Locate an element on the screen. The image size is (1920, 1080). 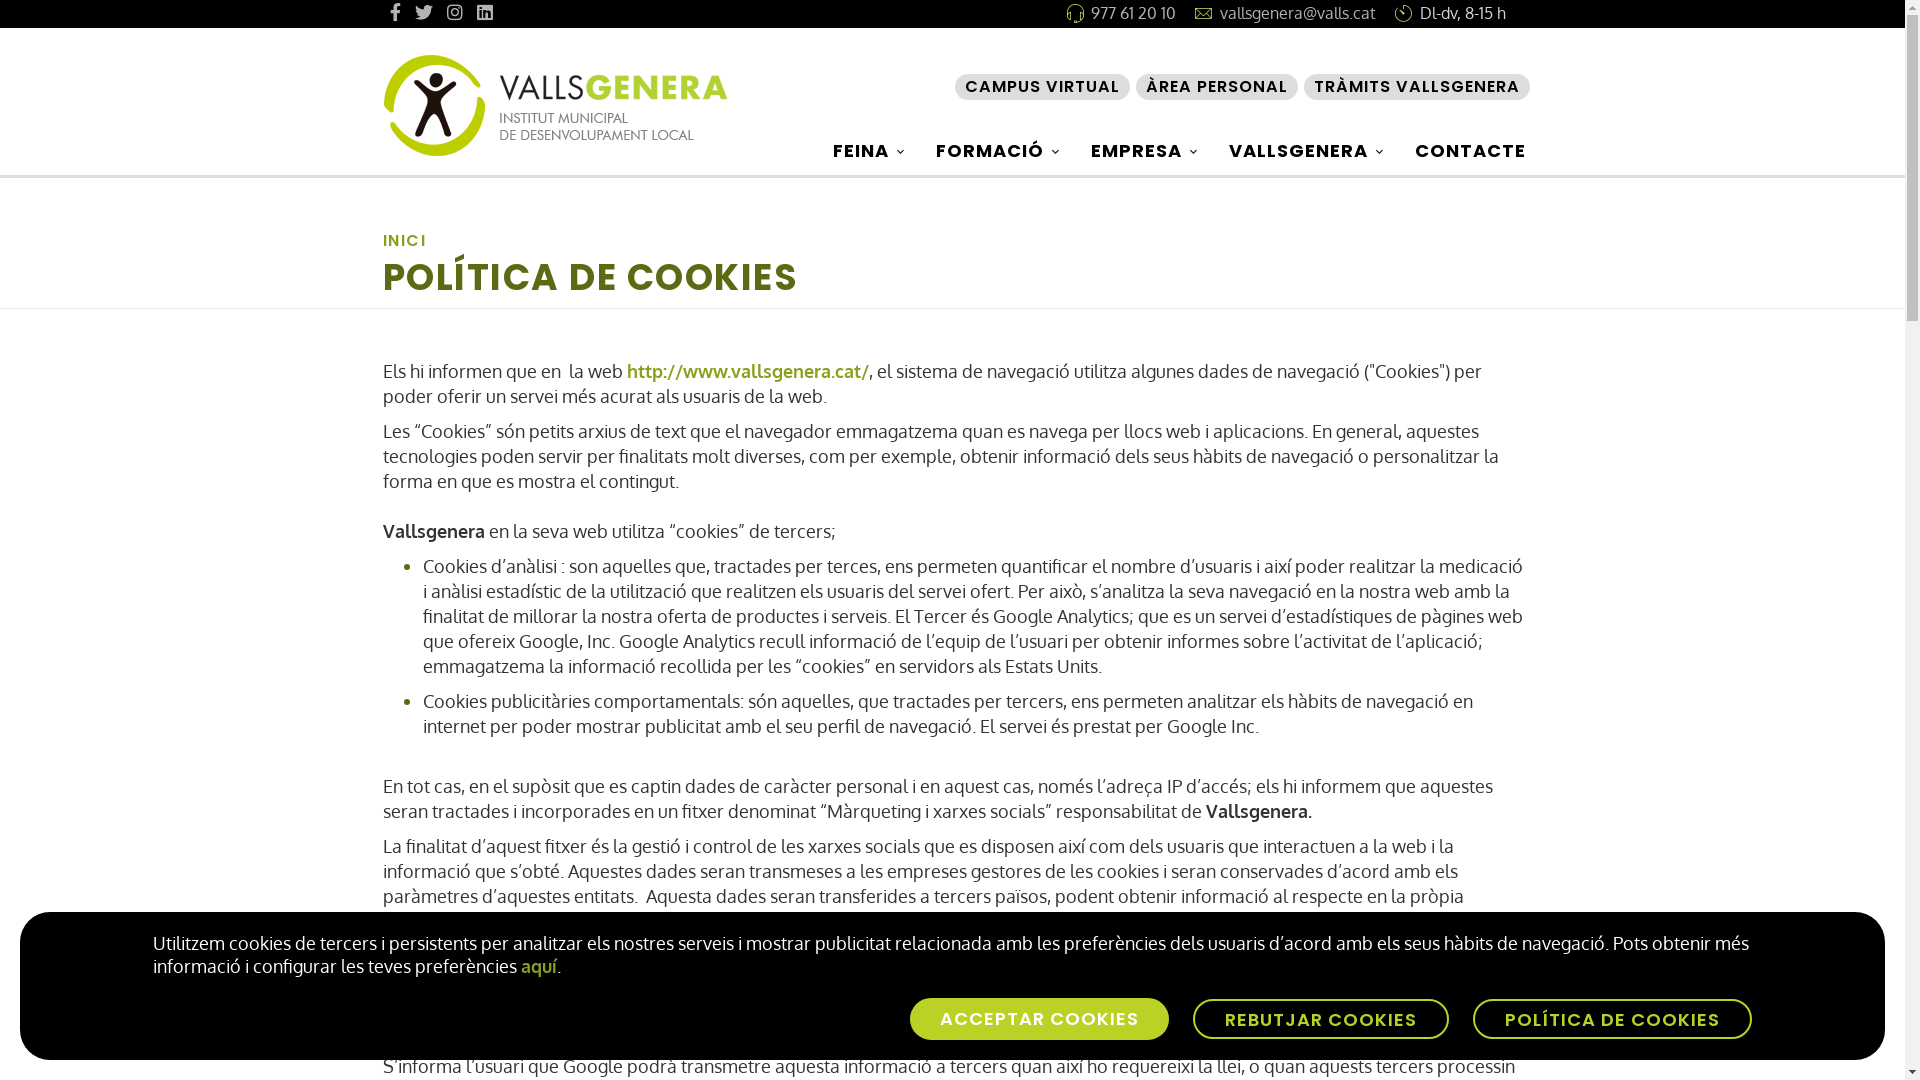
VALLSGENERA is located at coordinates (1309, 151).